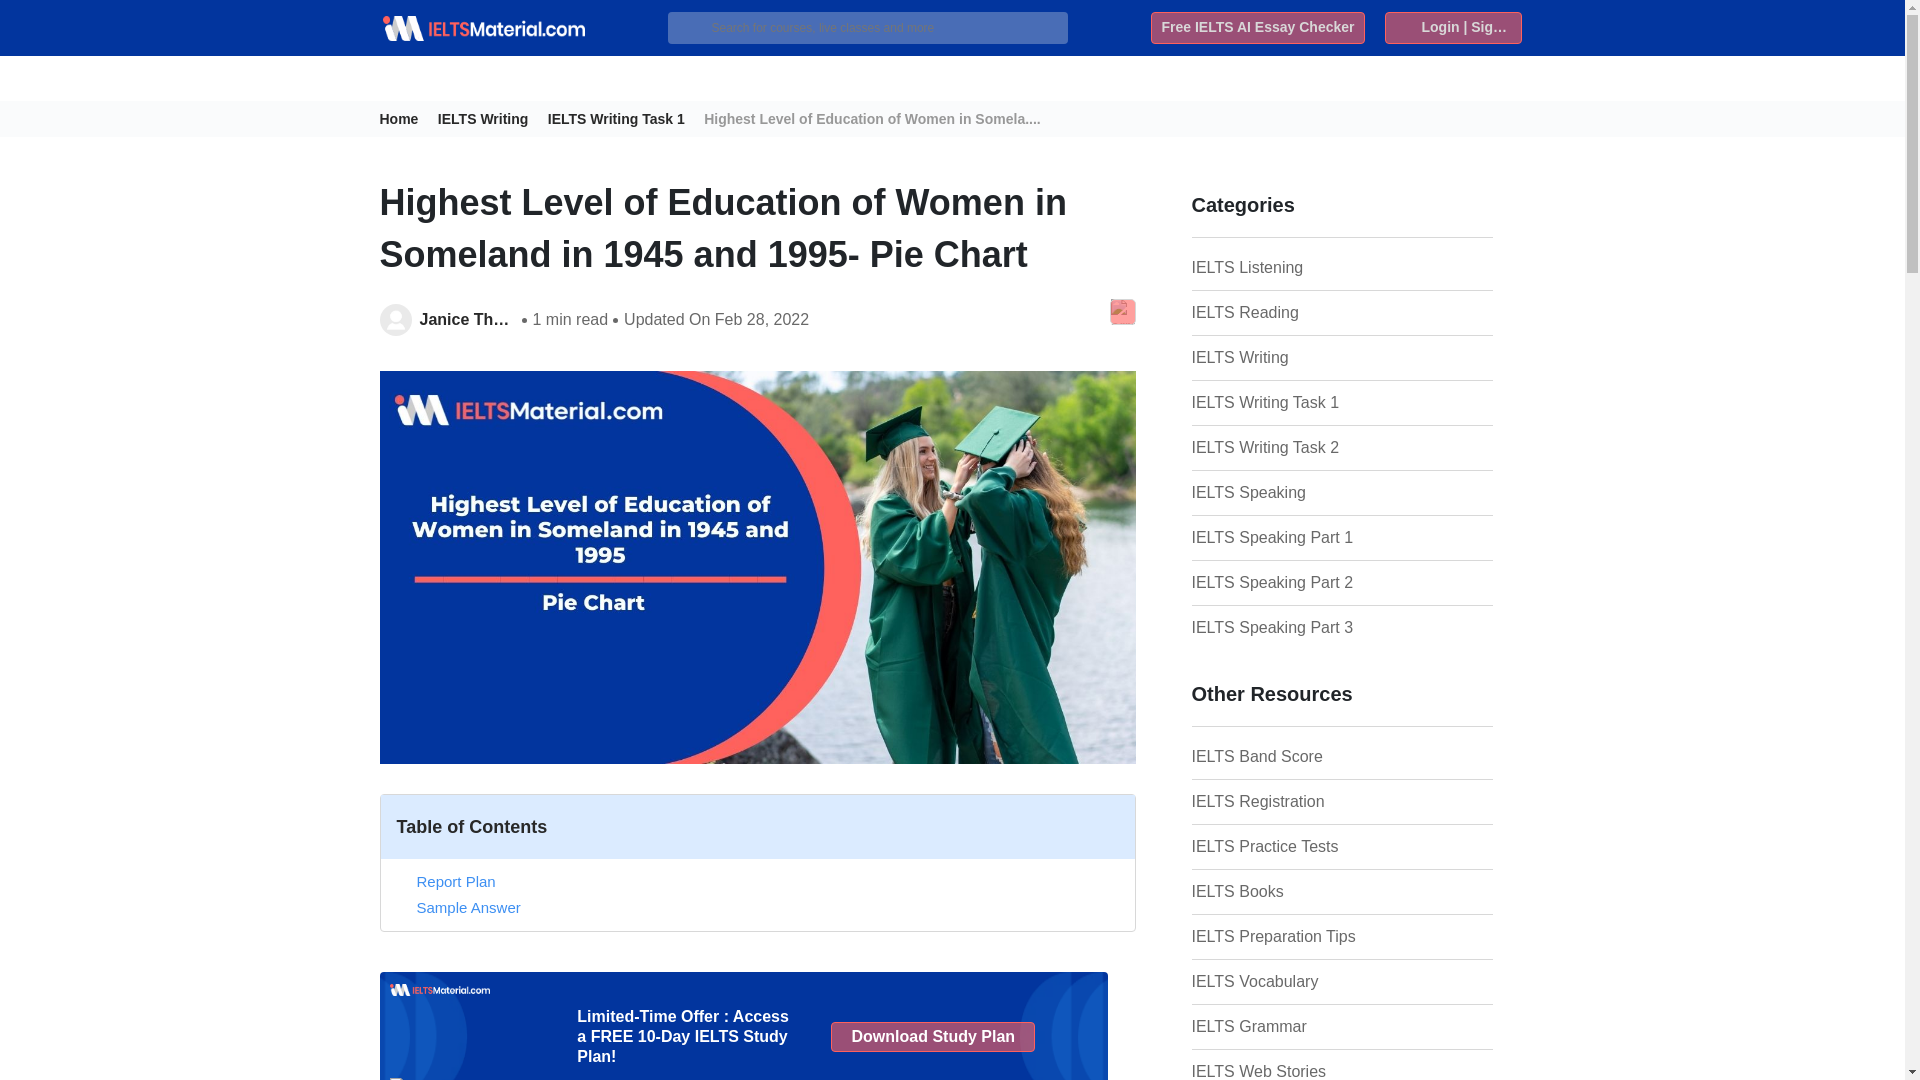 The width and height of the screenshot is (1920, 1080). What do you see at coordinates (1291, 802) in the screenshot?
I see `IELTS Registration` at bounding box center [1291, 802].